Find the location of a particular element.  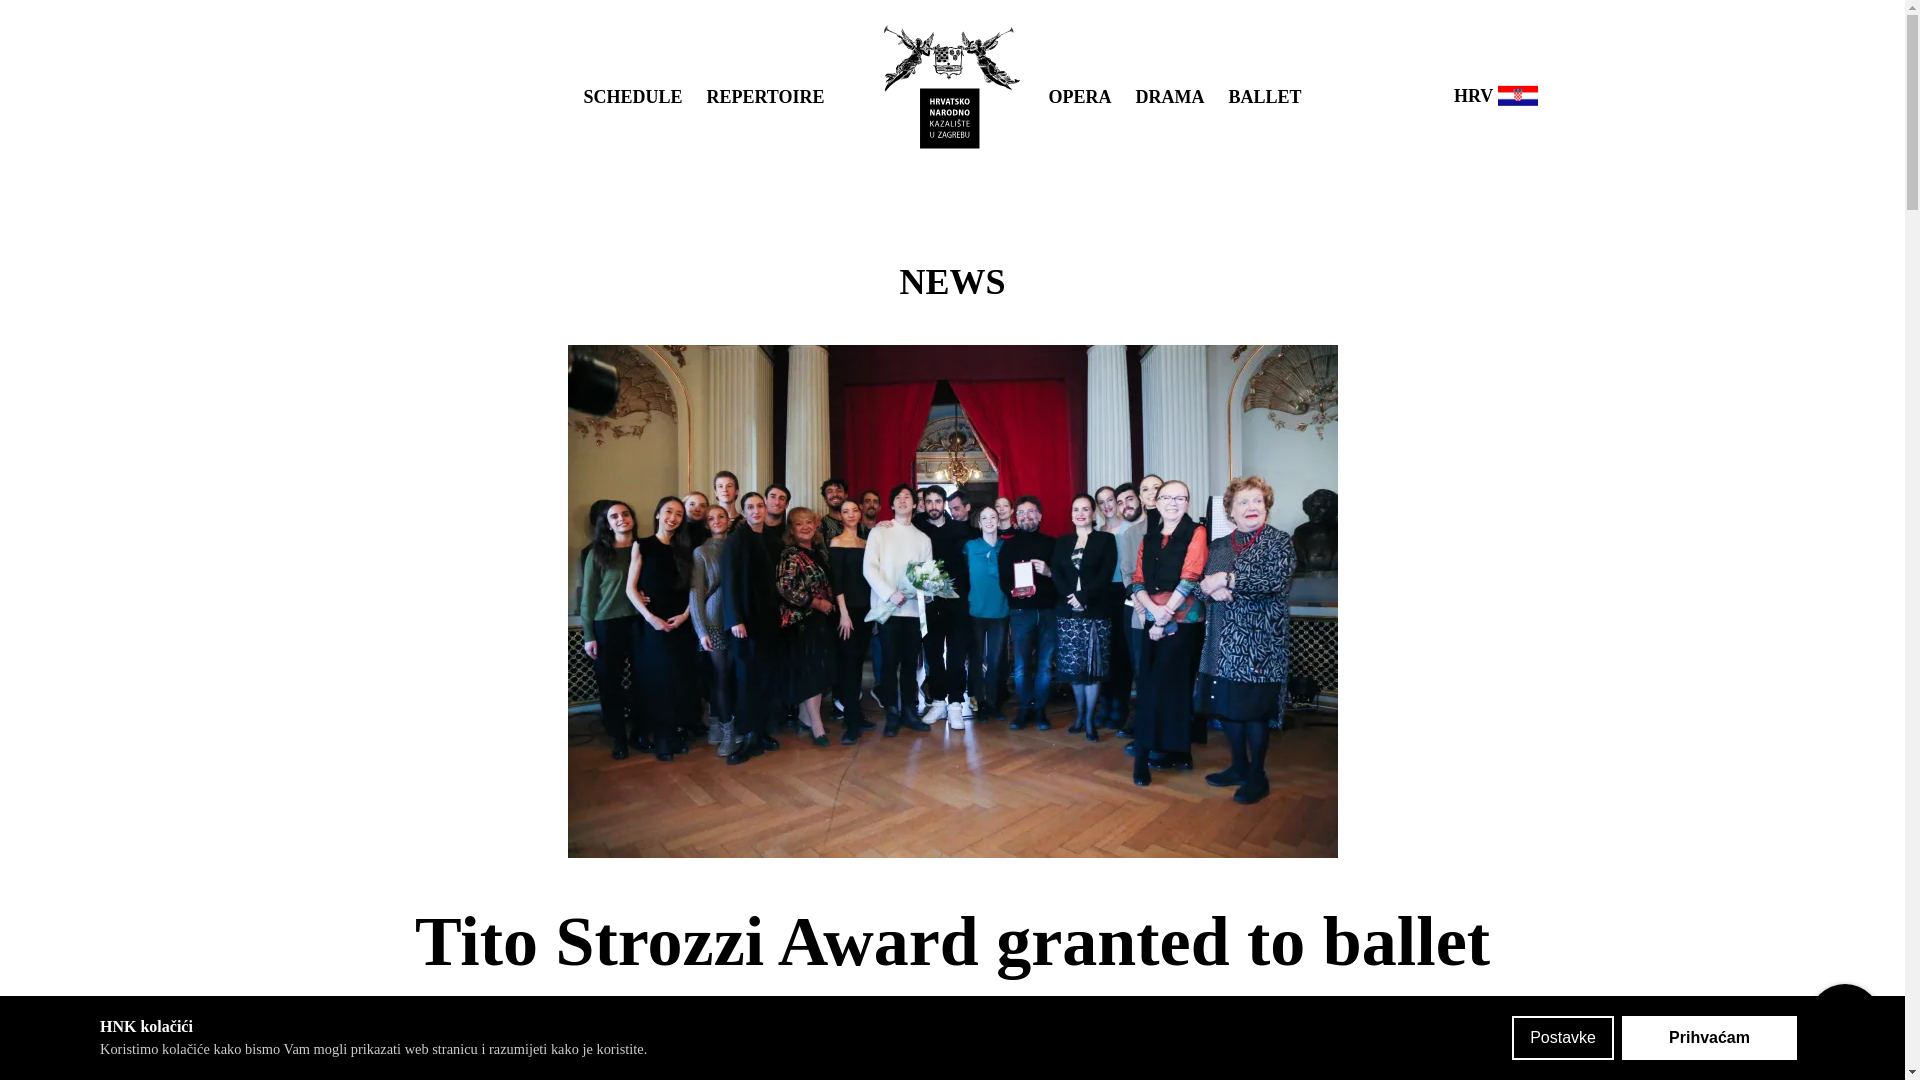

REPERTOIRE is located at coordinates (764, 96).